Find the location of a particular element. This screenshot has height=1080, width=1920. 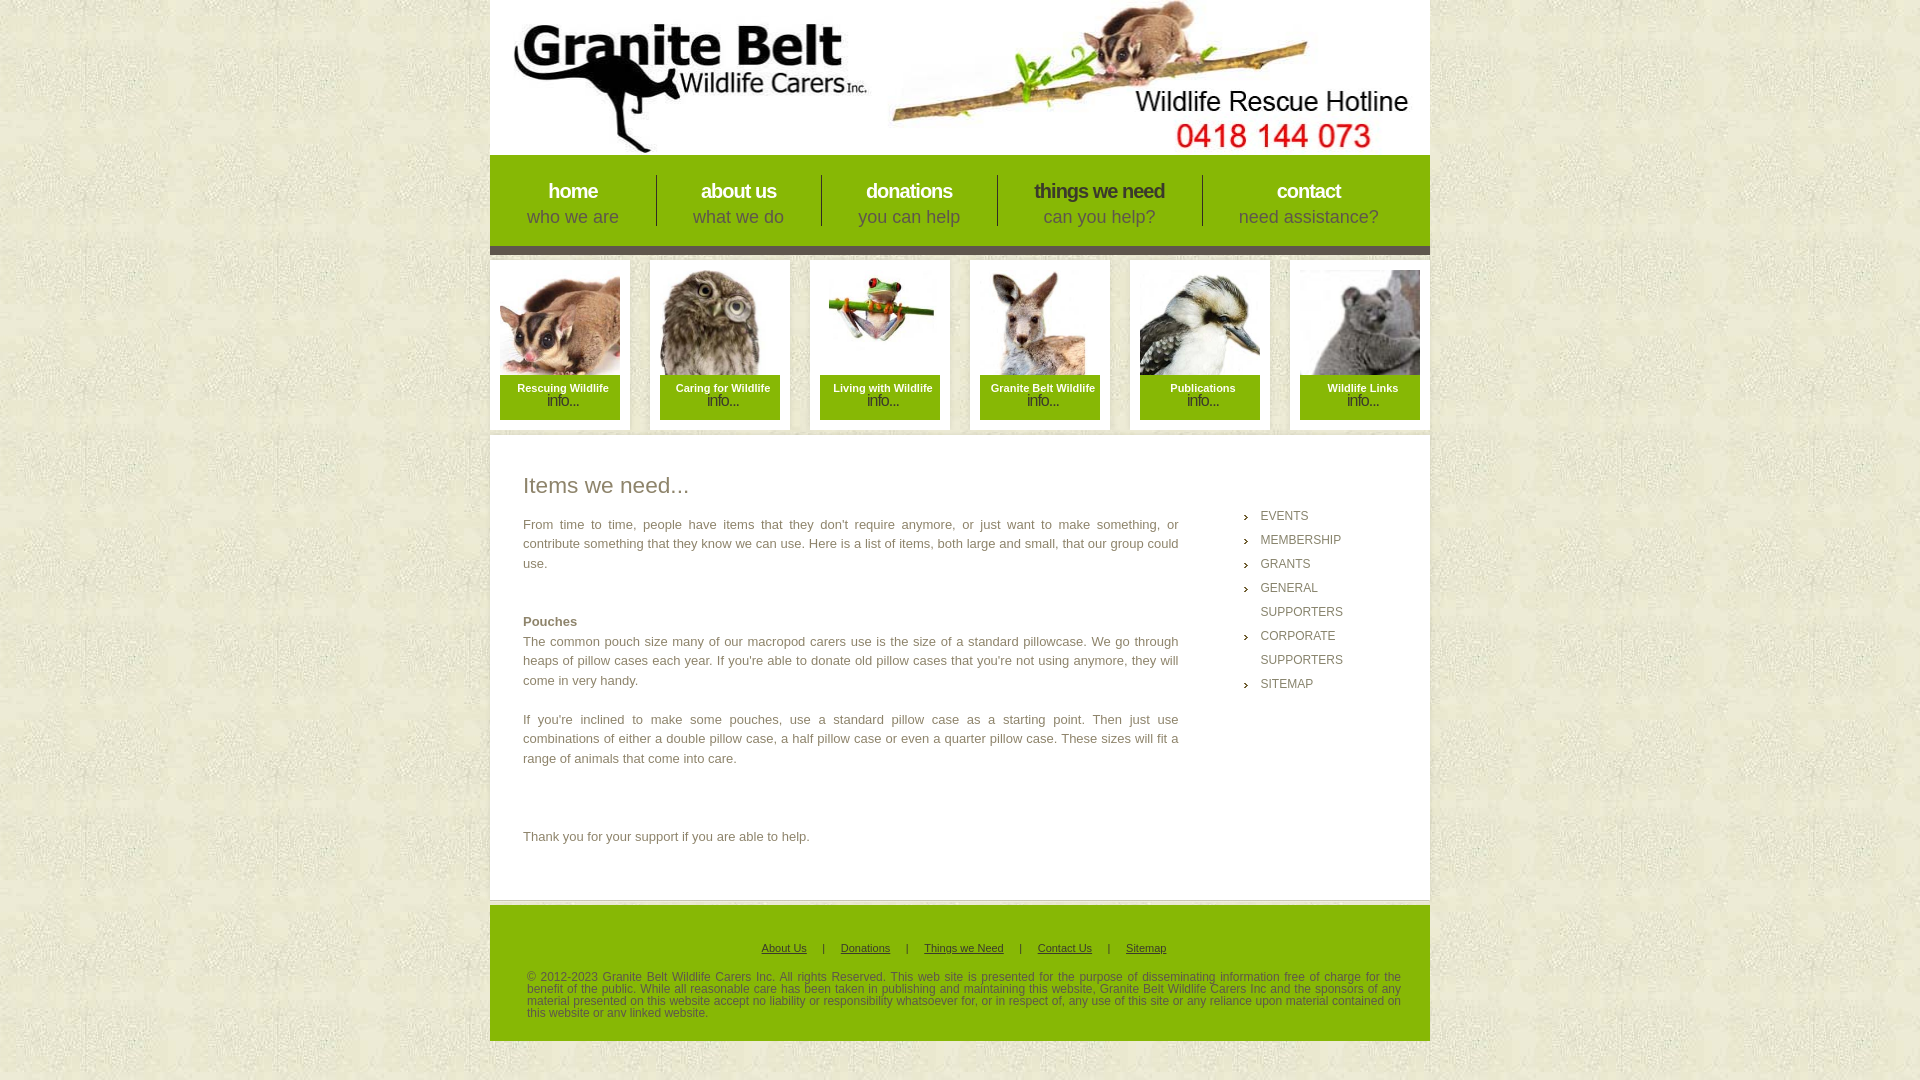

info... is located at coordinates (575, 400).